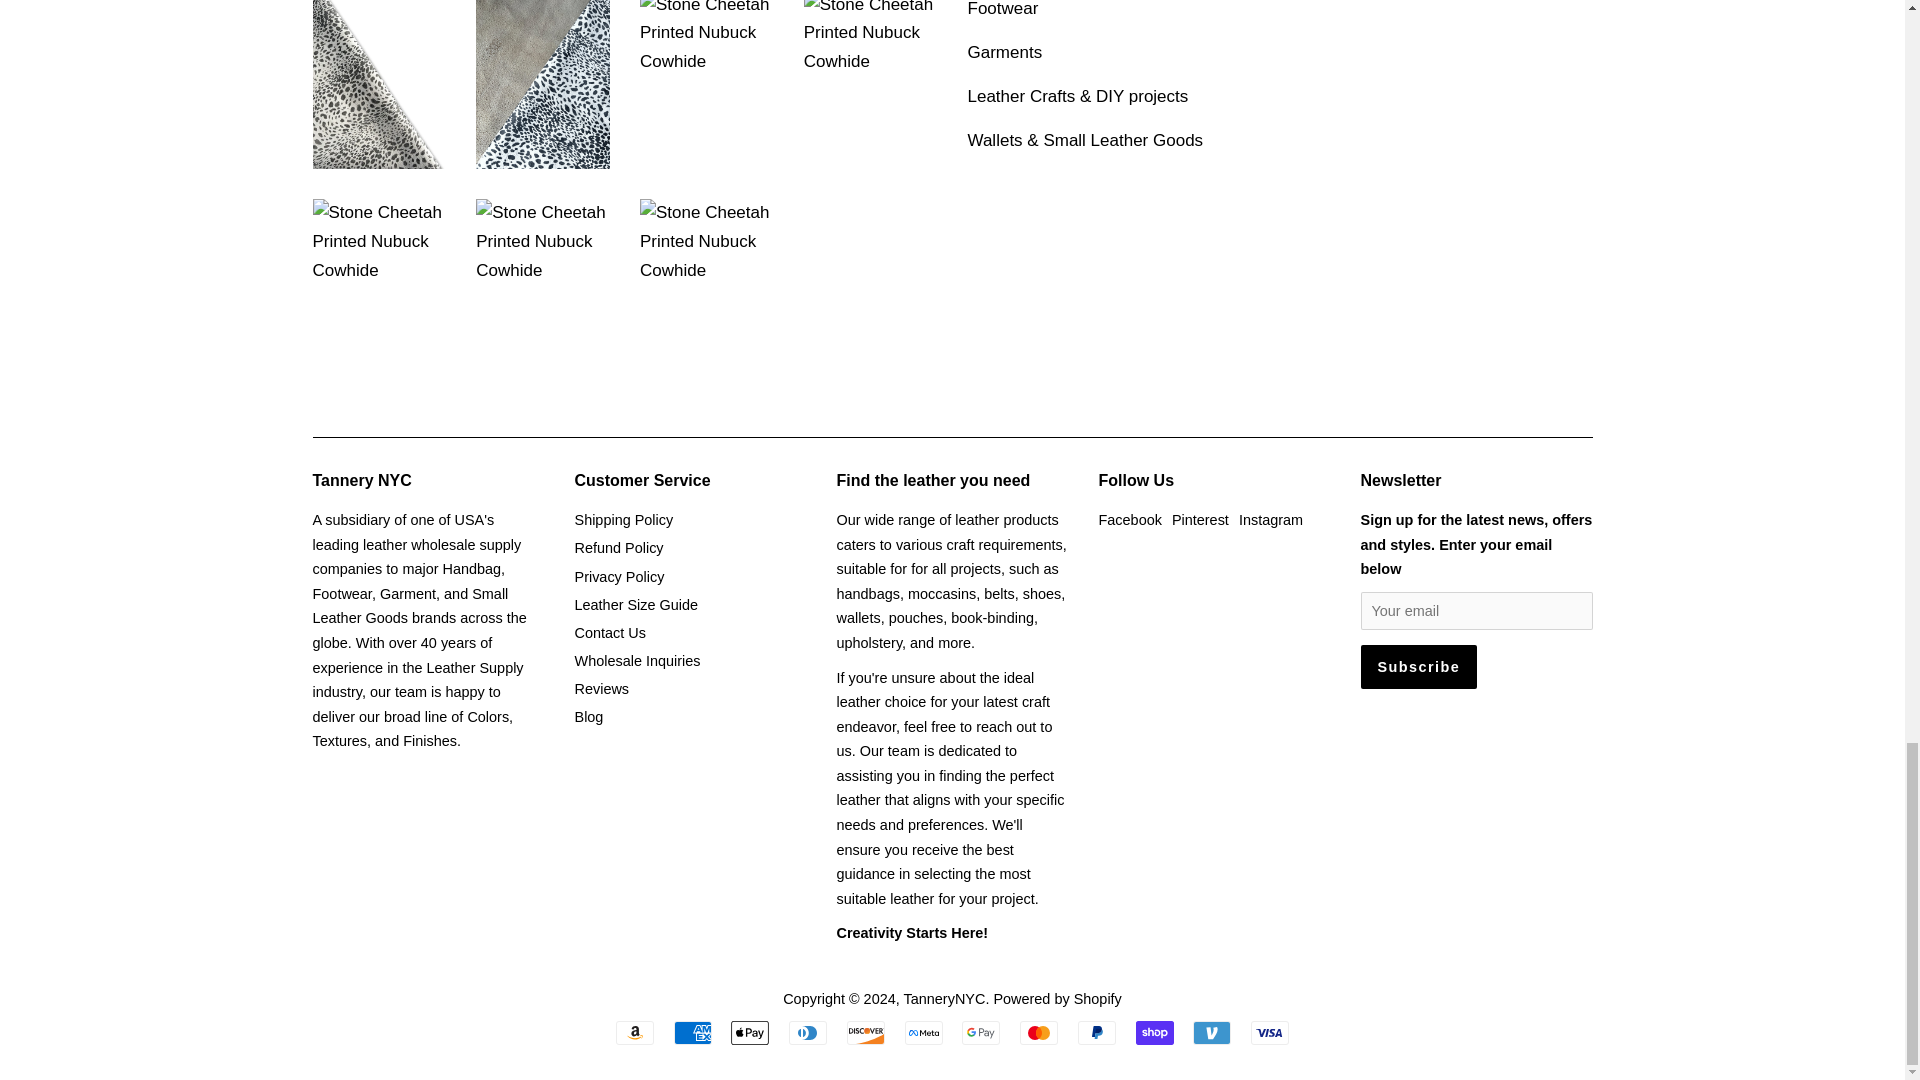  Describe the element at coordinates (1038, 1032) in the screenshot. I see `Mastercard` at that location.